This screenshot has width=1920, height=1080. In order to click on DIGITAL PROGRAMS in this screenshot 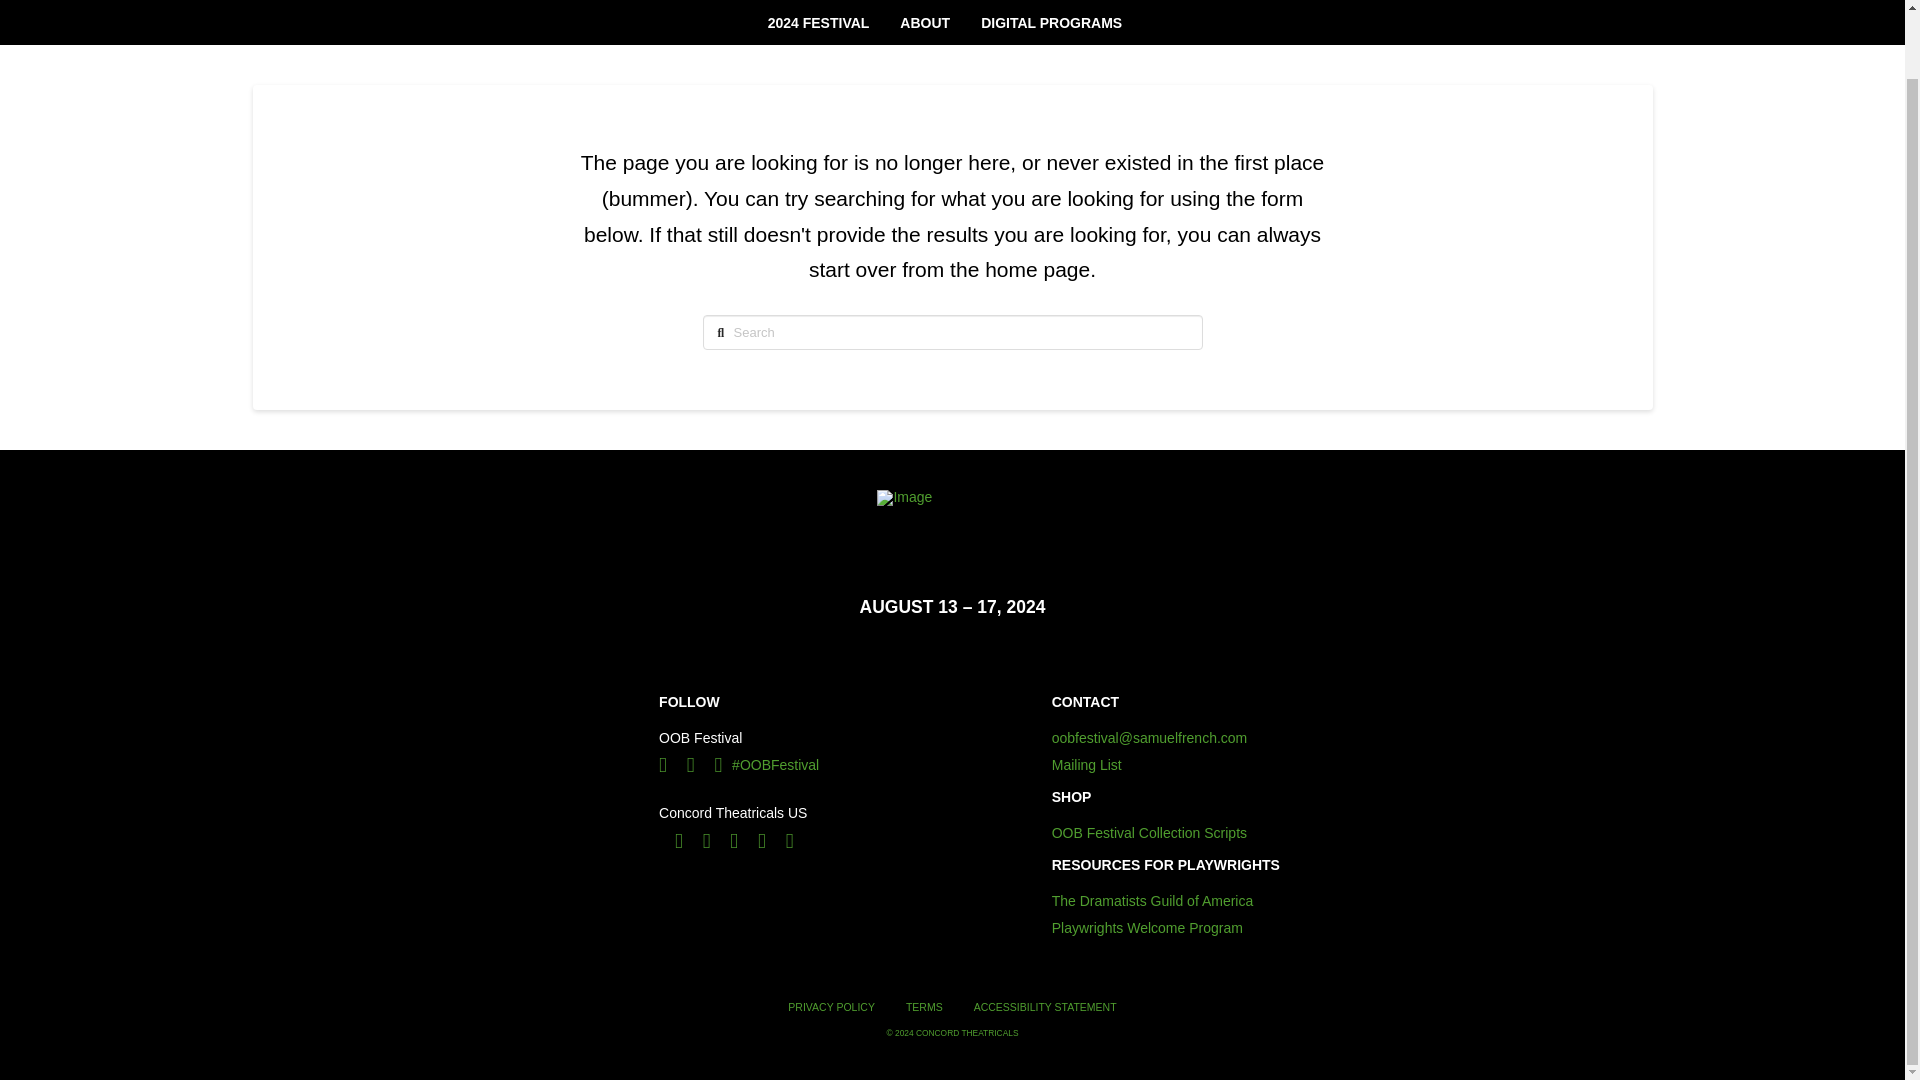, I will do `click(1059, 22)`.